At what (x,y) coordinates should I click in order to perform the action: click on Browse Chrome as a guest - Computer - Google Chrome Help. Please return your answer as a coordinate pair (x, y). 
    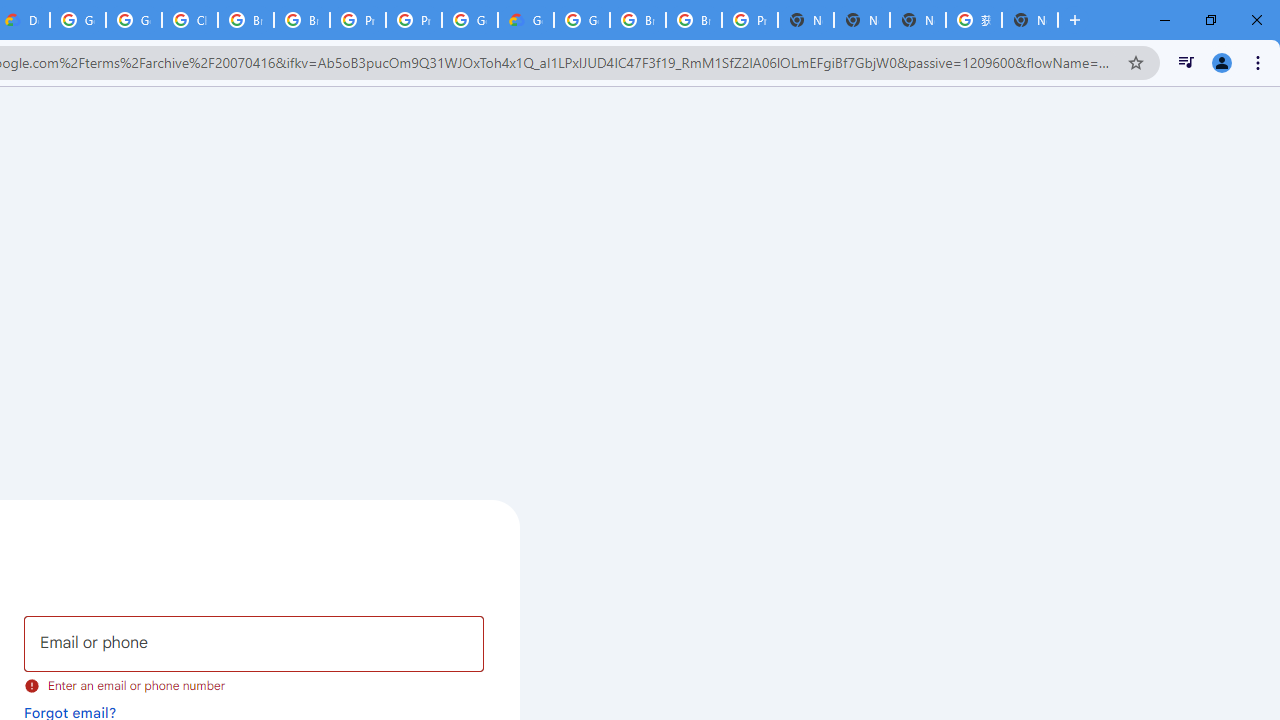
    Looking at the image, I should click on (302, 20).